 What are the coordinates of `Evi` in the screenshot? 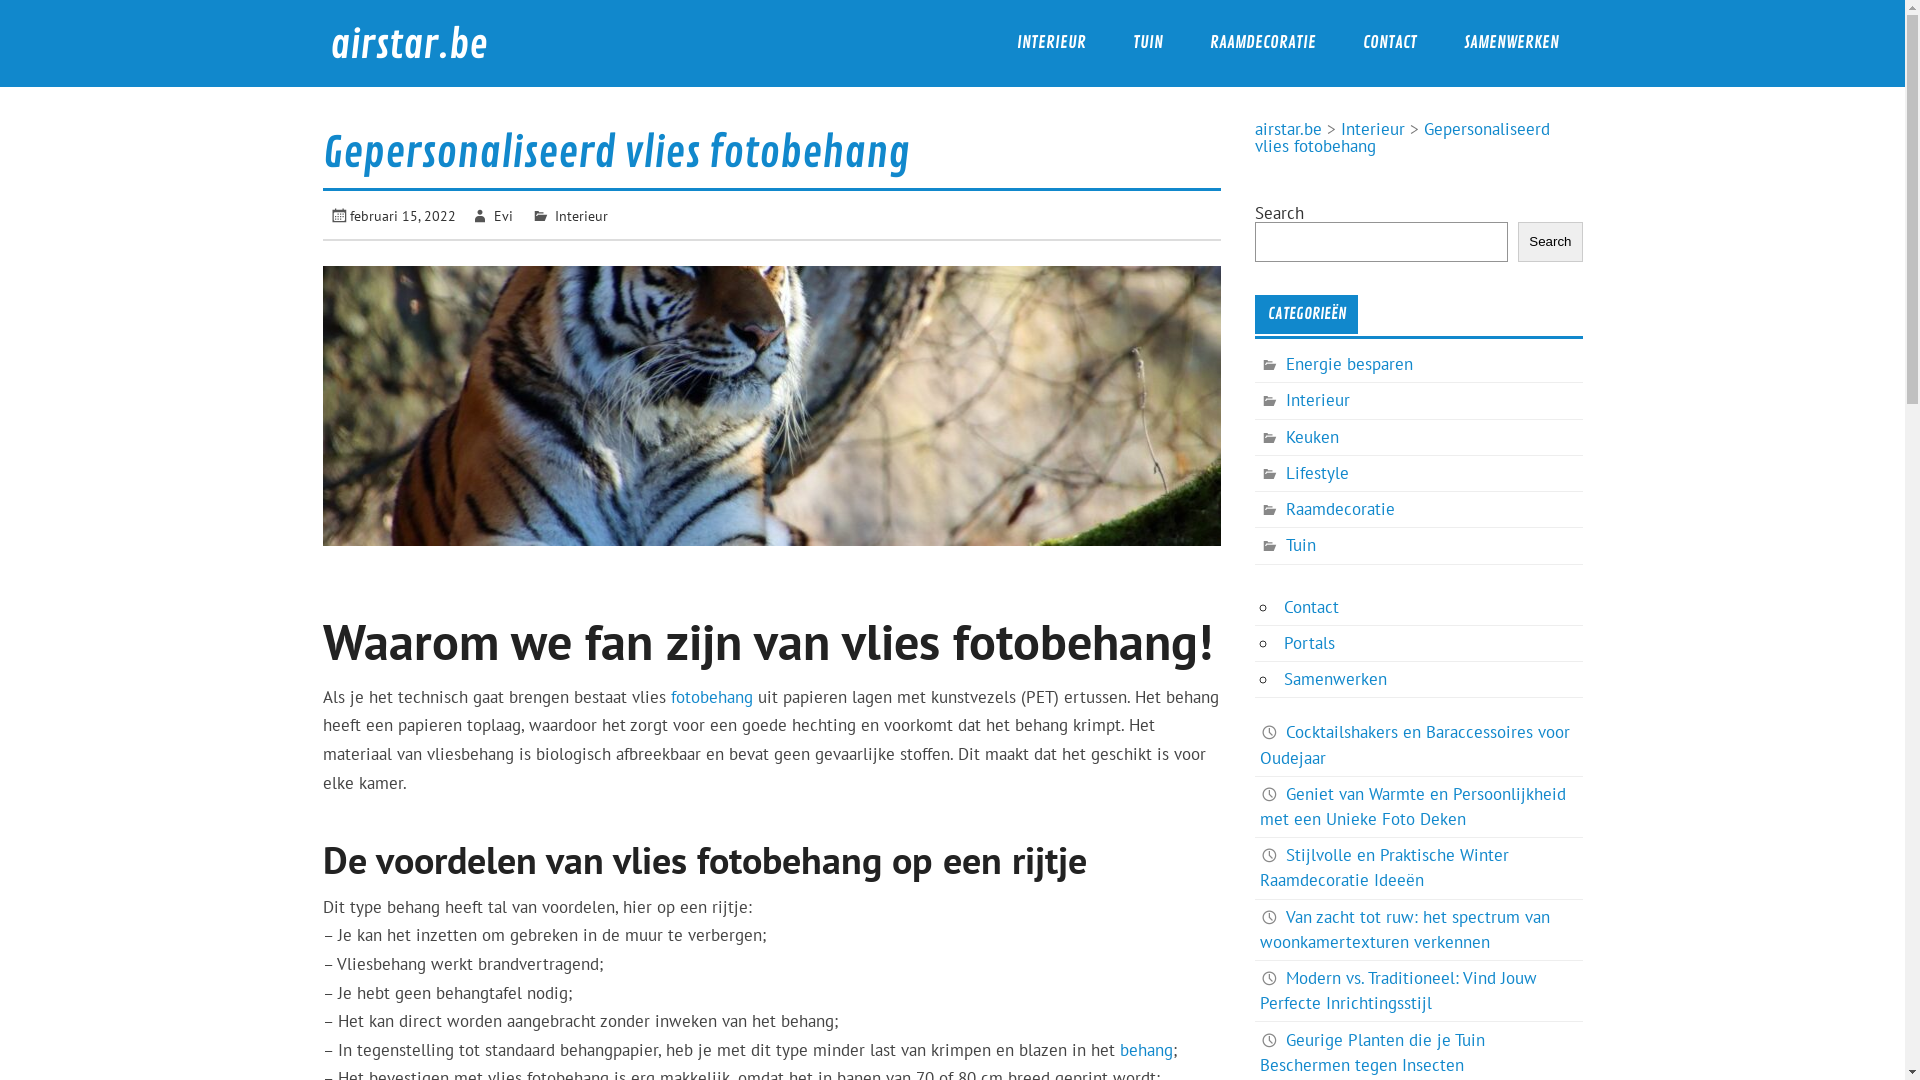 It's located at (503, 216).